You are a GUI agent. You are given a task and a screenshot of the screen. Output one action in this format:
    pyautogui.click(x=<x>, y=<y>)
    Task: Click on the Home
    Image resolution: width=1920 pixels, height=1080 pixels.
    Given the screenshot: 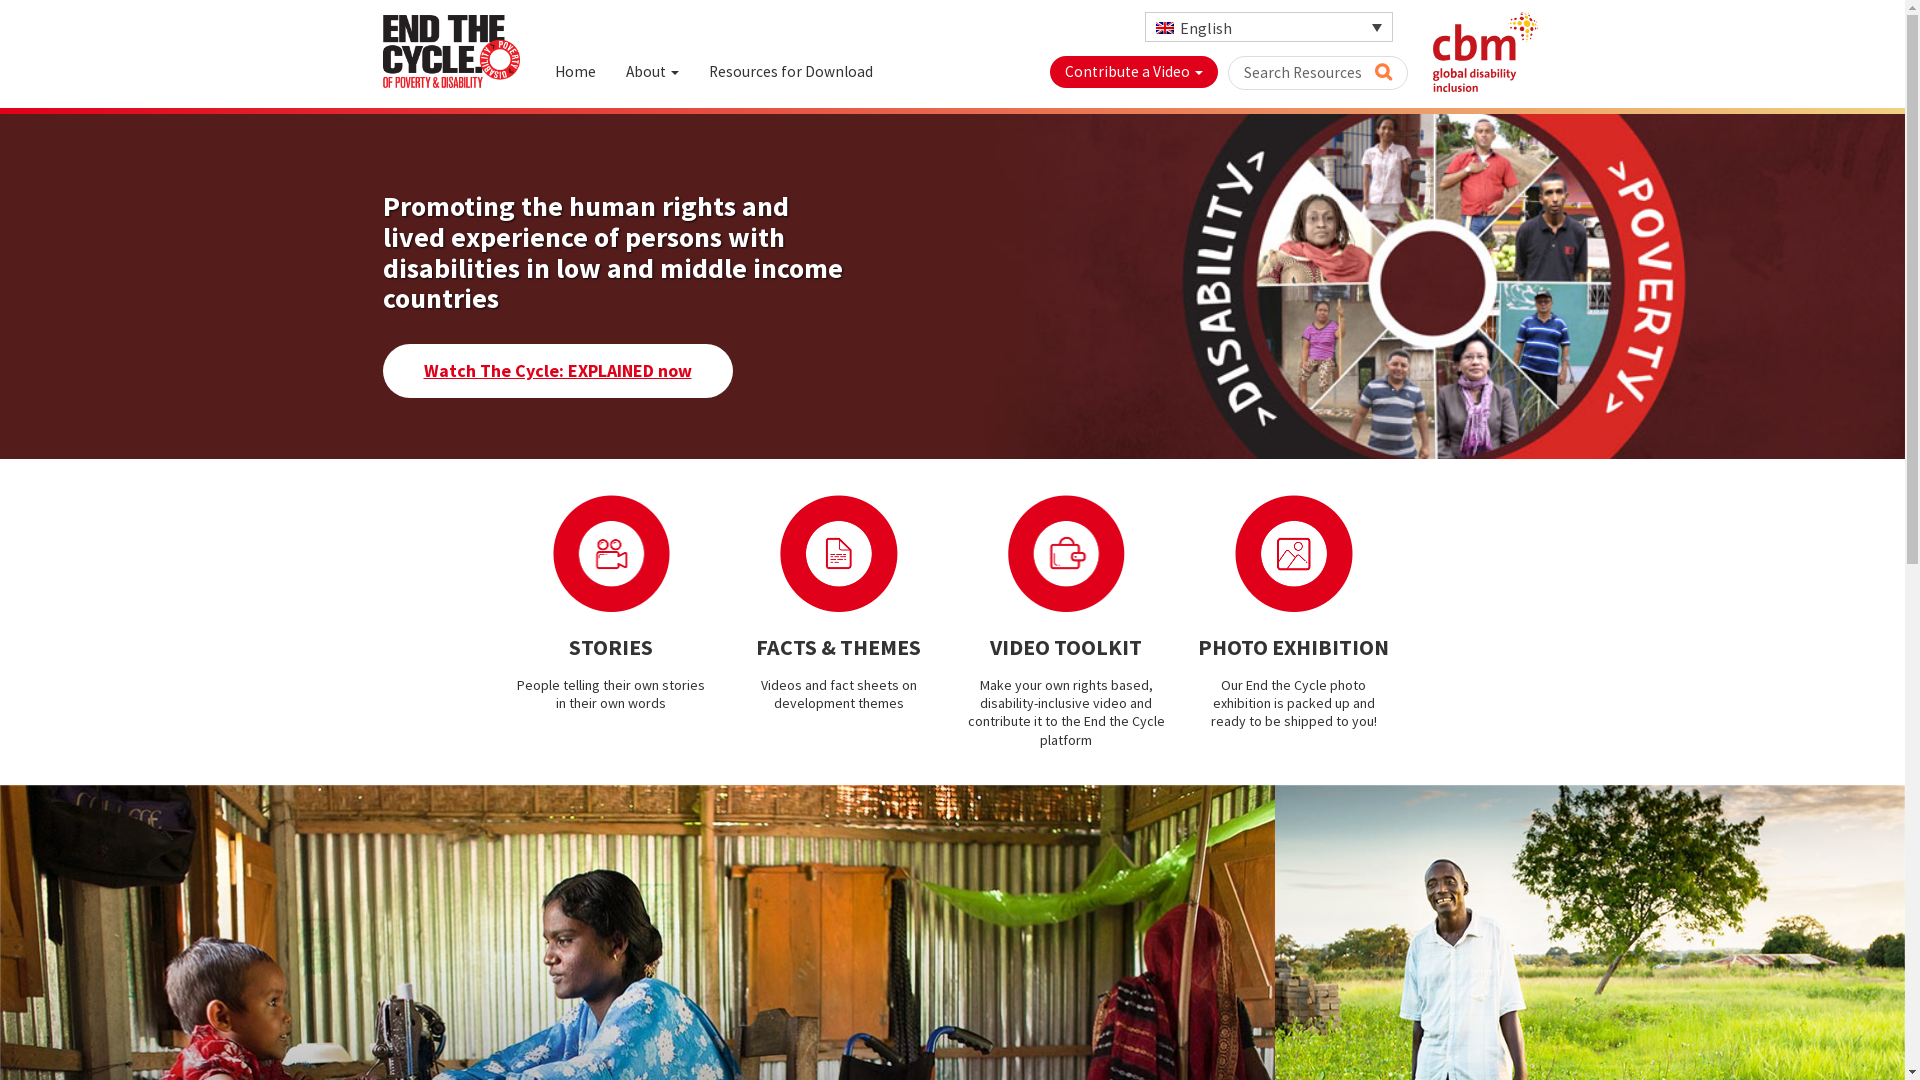 What is the action you would take?
    pyautogui.click(x=576, y=72)
    